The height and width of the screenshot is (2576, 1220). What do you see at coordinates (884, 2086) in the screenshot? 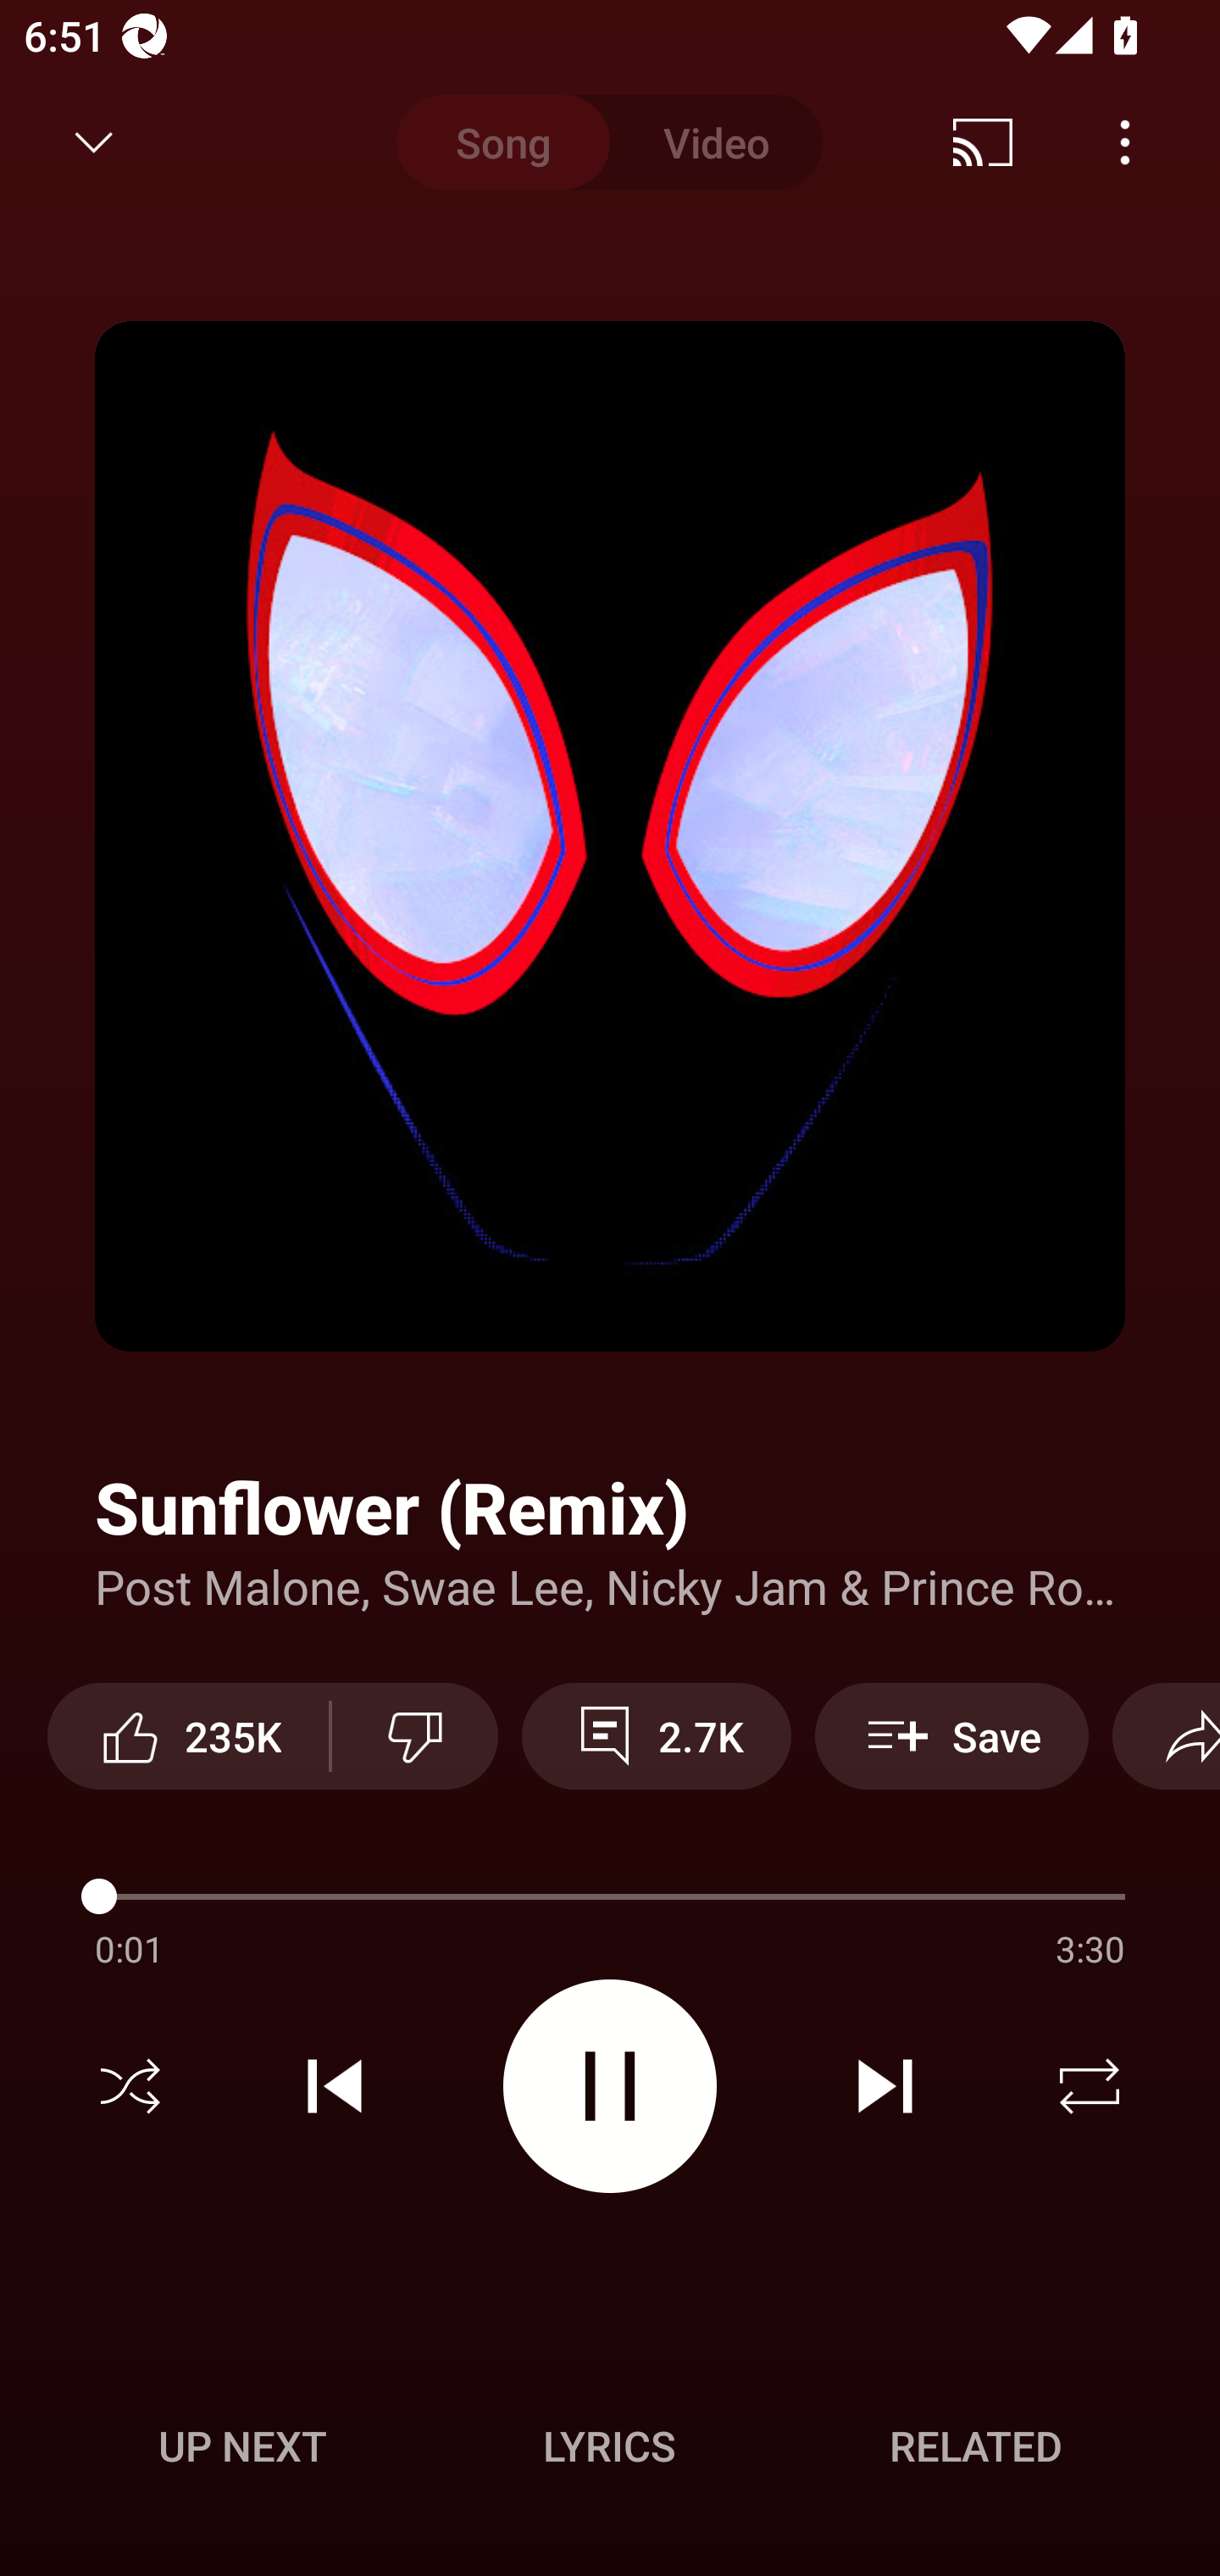
I see `Next track` at bounding box center [884, 2086].